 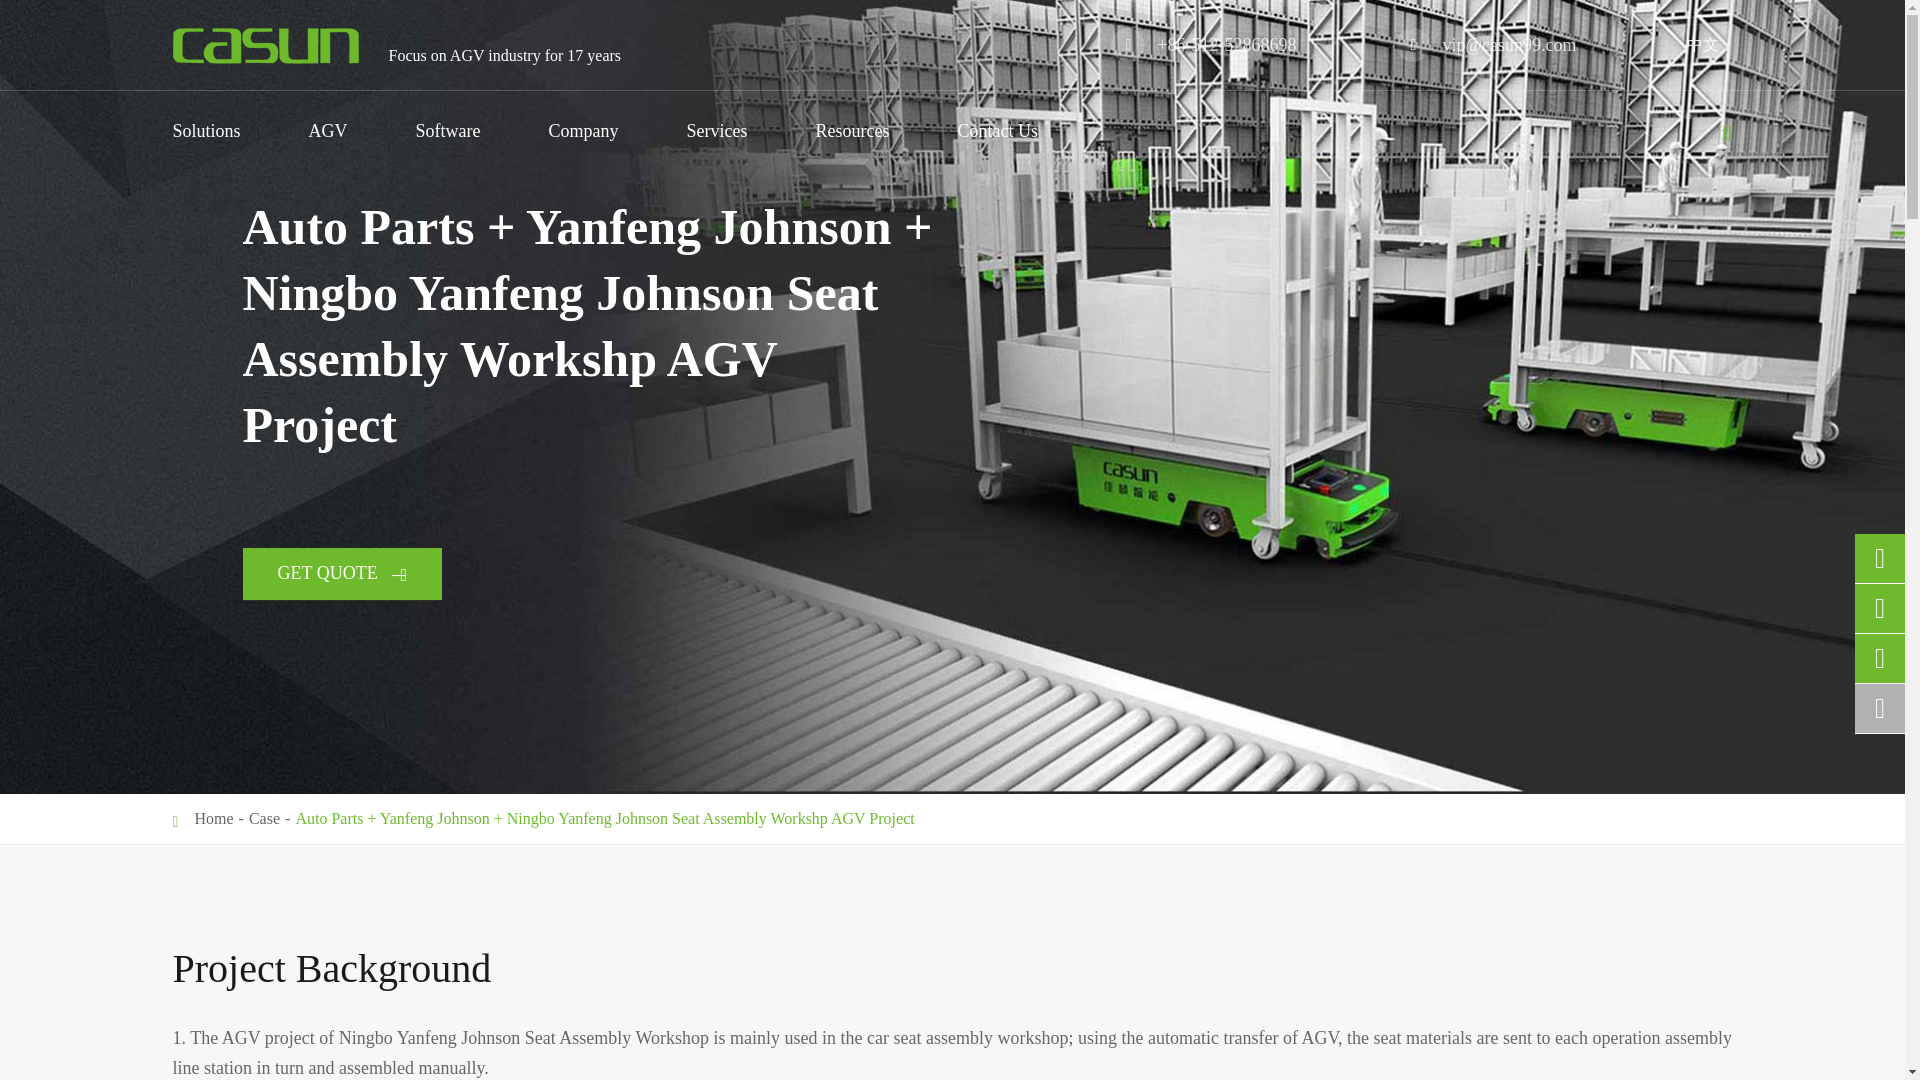 I want to click on Suzhou Casun Intelligent Robot Co., Ltd., so click(x=264, y=46).